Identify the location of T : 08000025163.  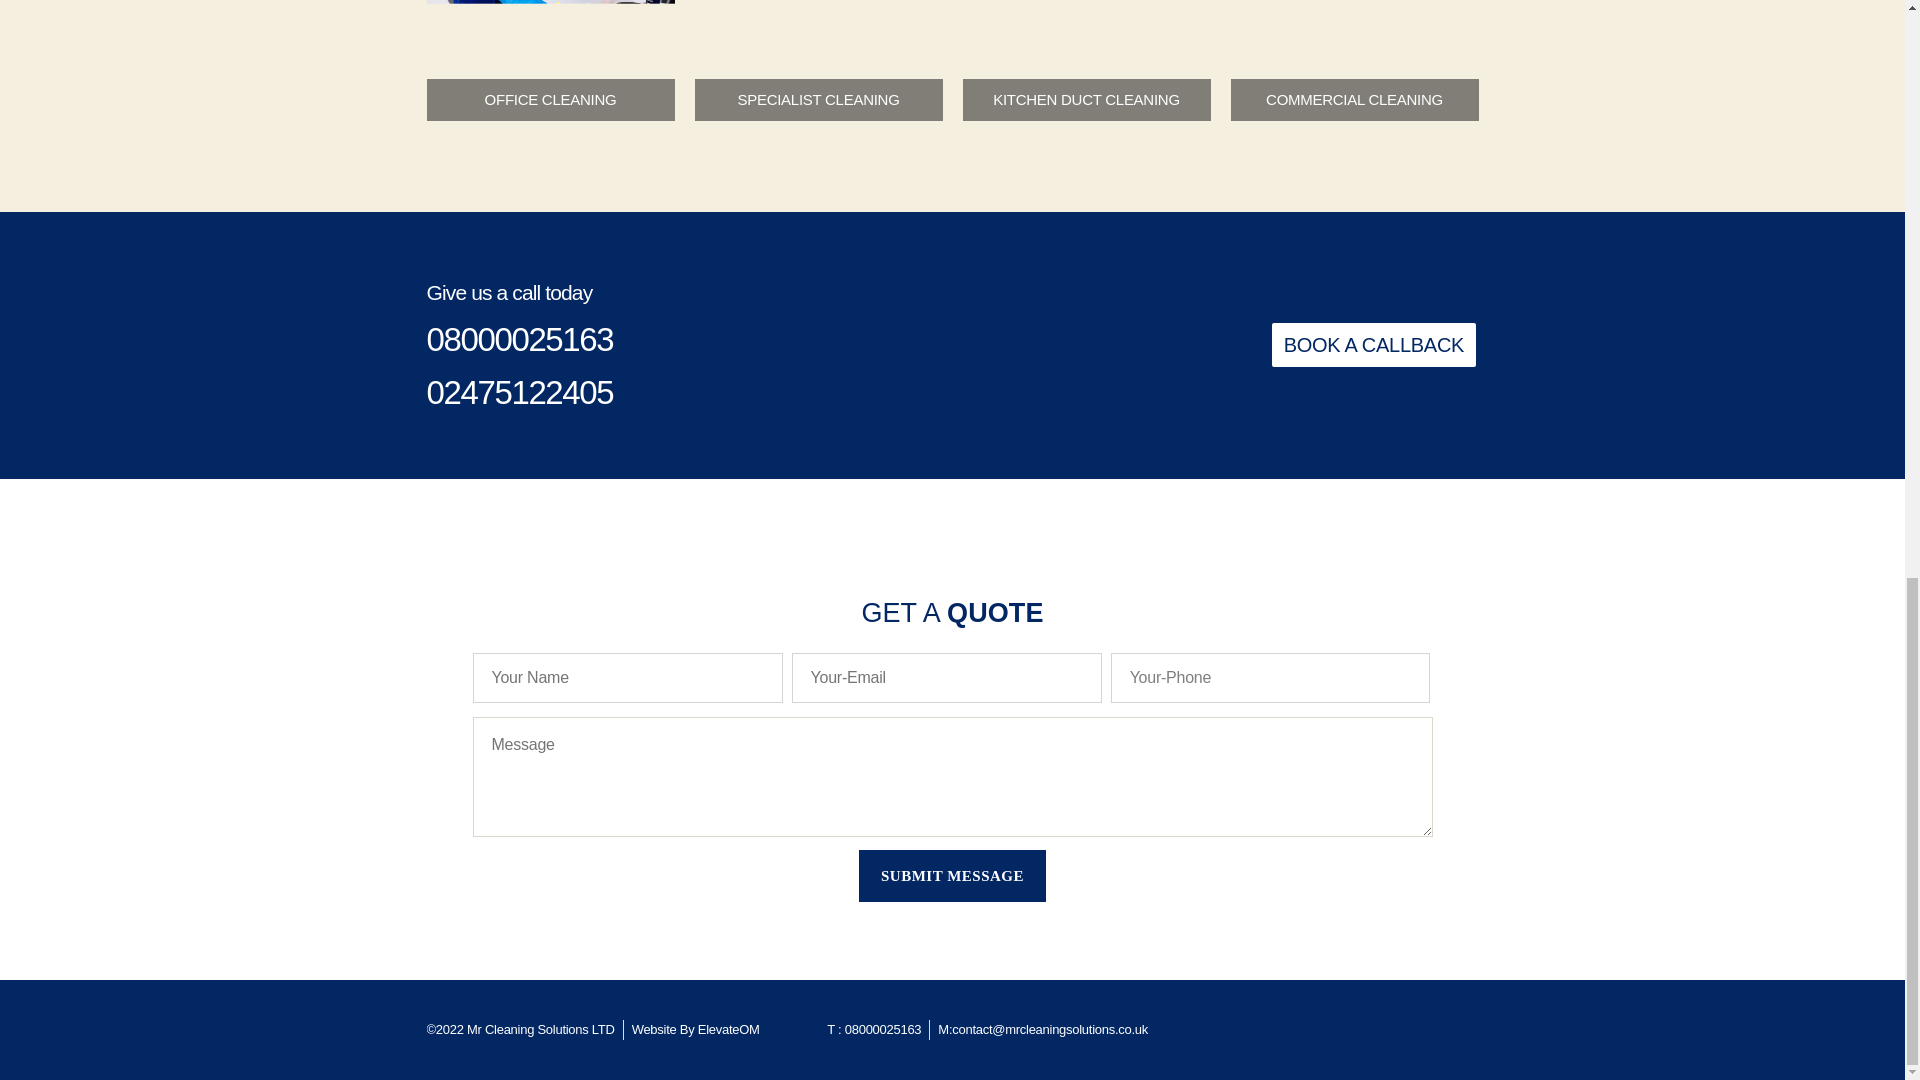
(874, 1030).